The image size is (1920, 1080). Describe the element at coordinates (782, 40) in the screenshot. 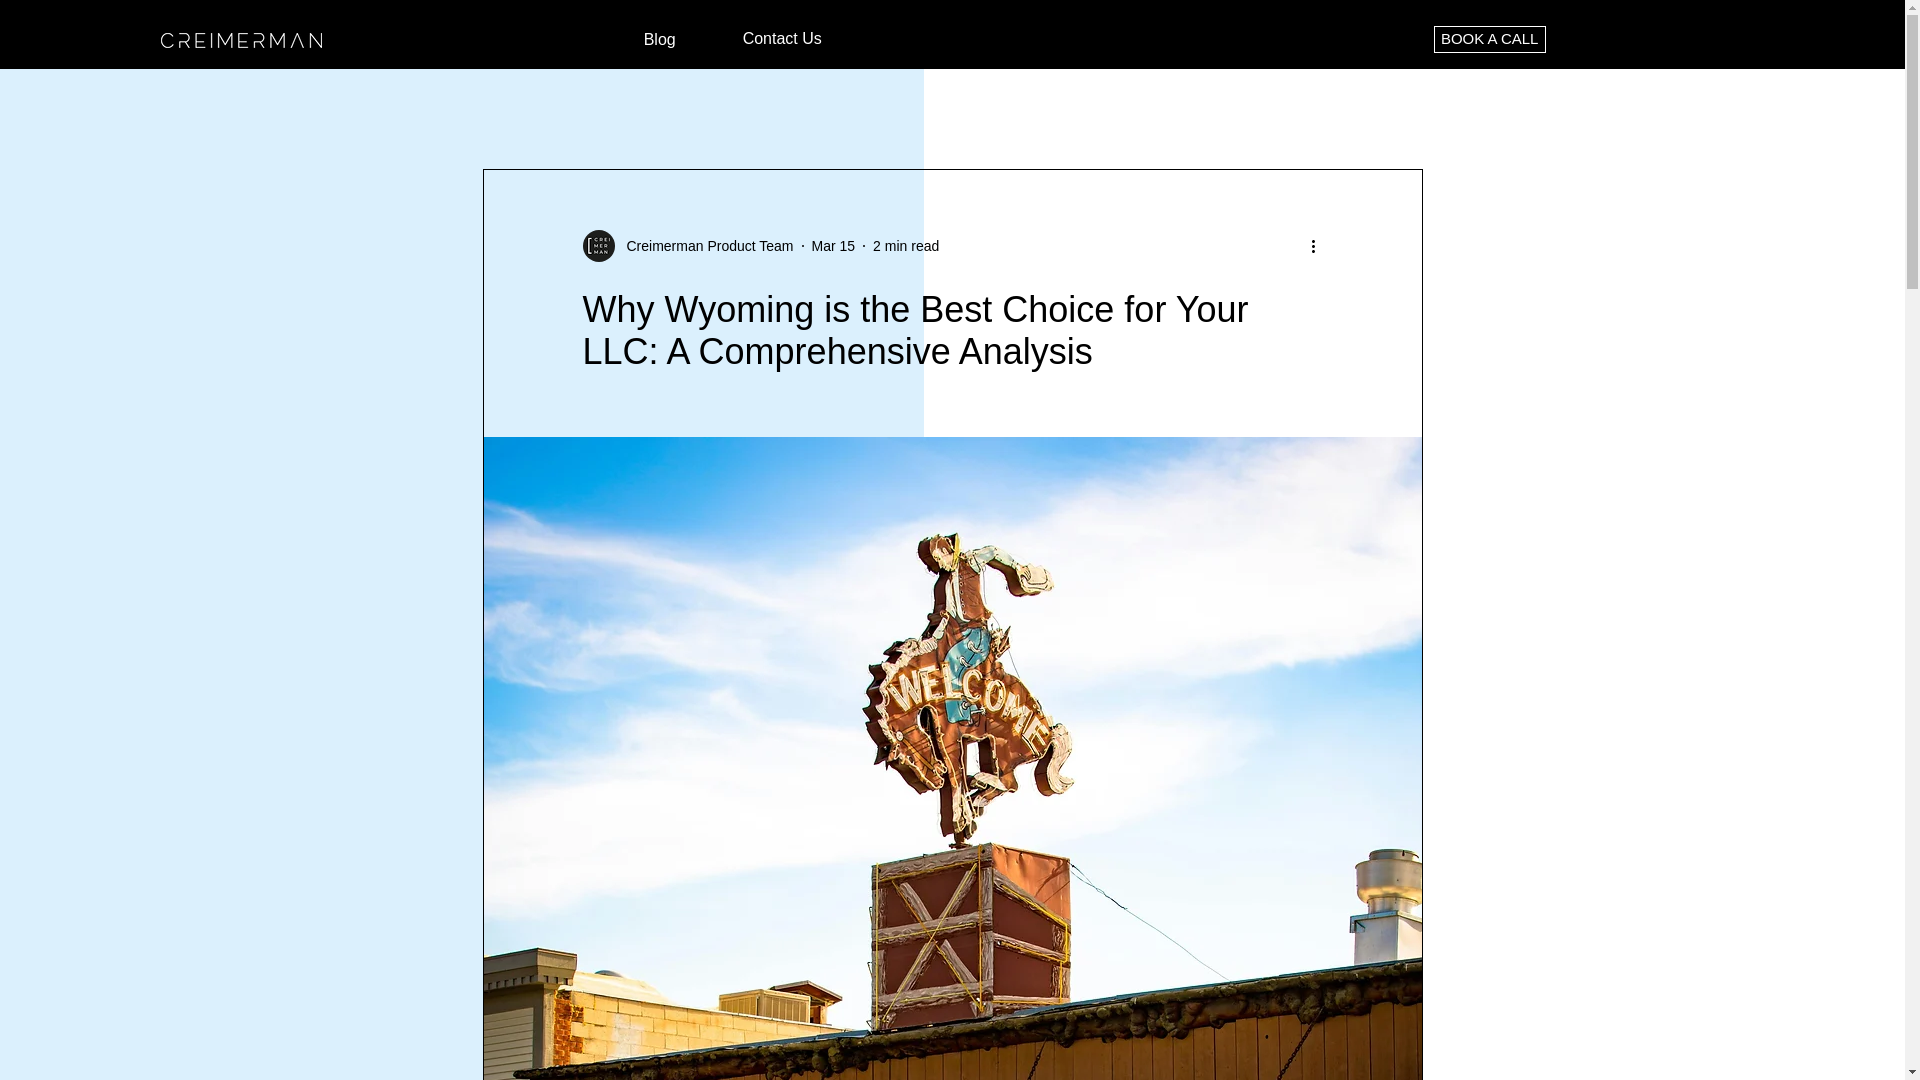

I see `Contact Us` at that location.